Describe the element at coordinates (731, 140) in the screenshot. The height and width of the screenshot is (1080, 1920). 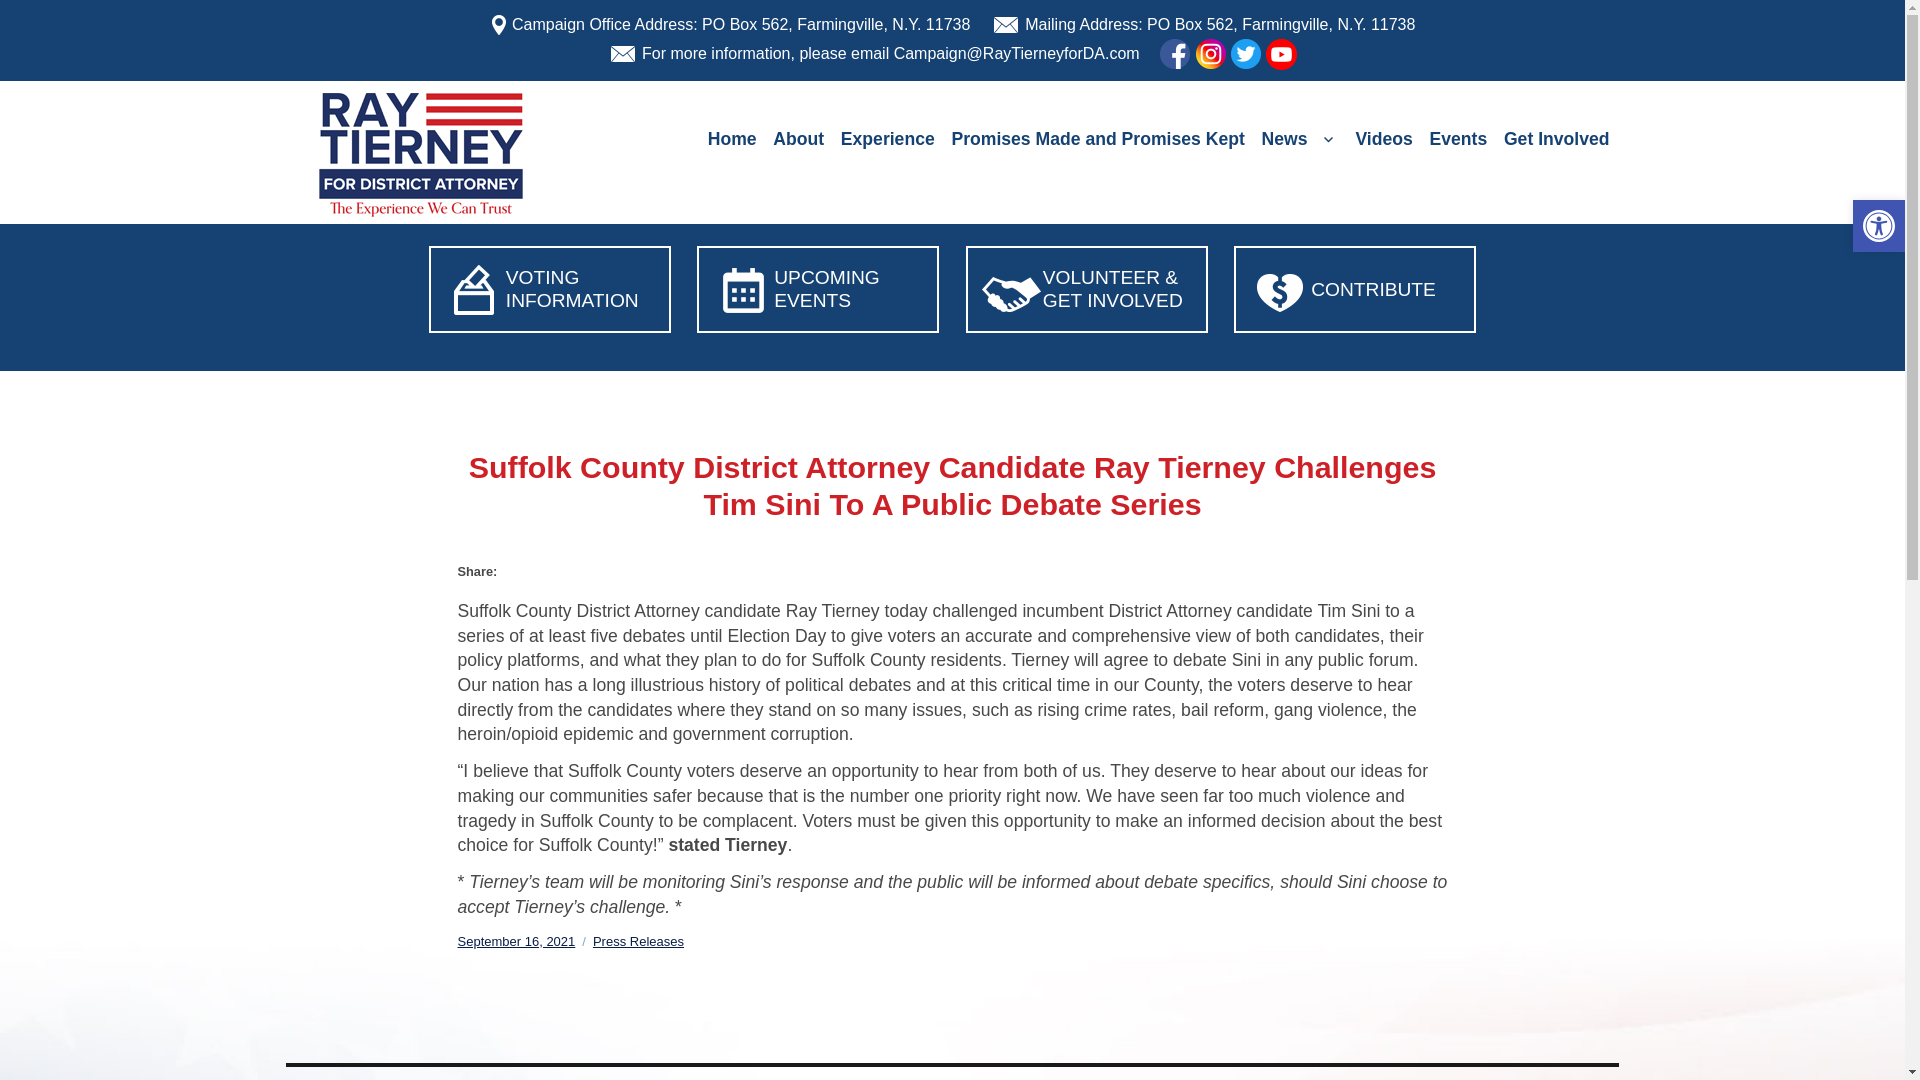
I see `Home` at that location.